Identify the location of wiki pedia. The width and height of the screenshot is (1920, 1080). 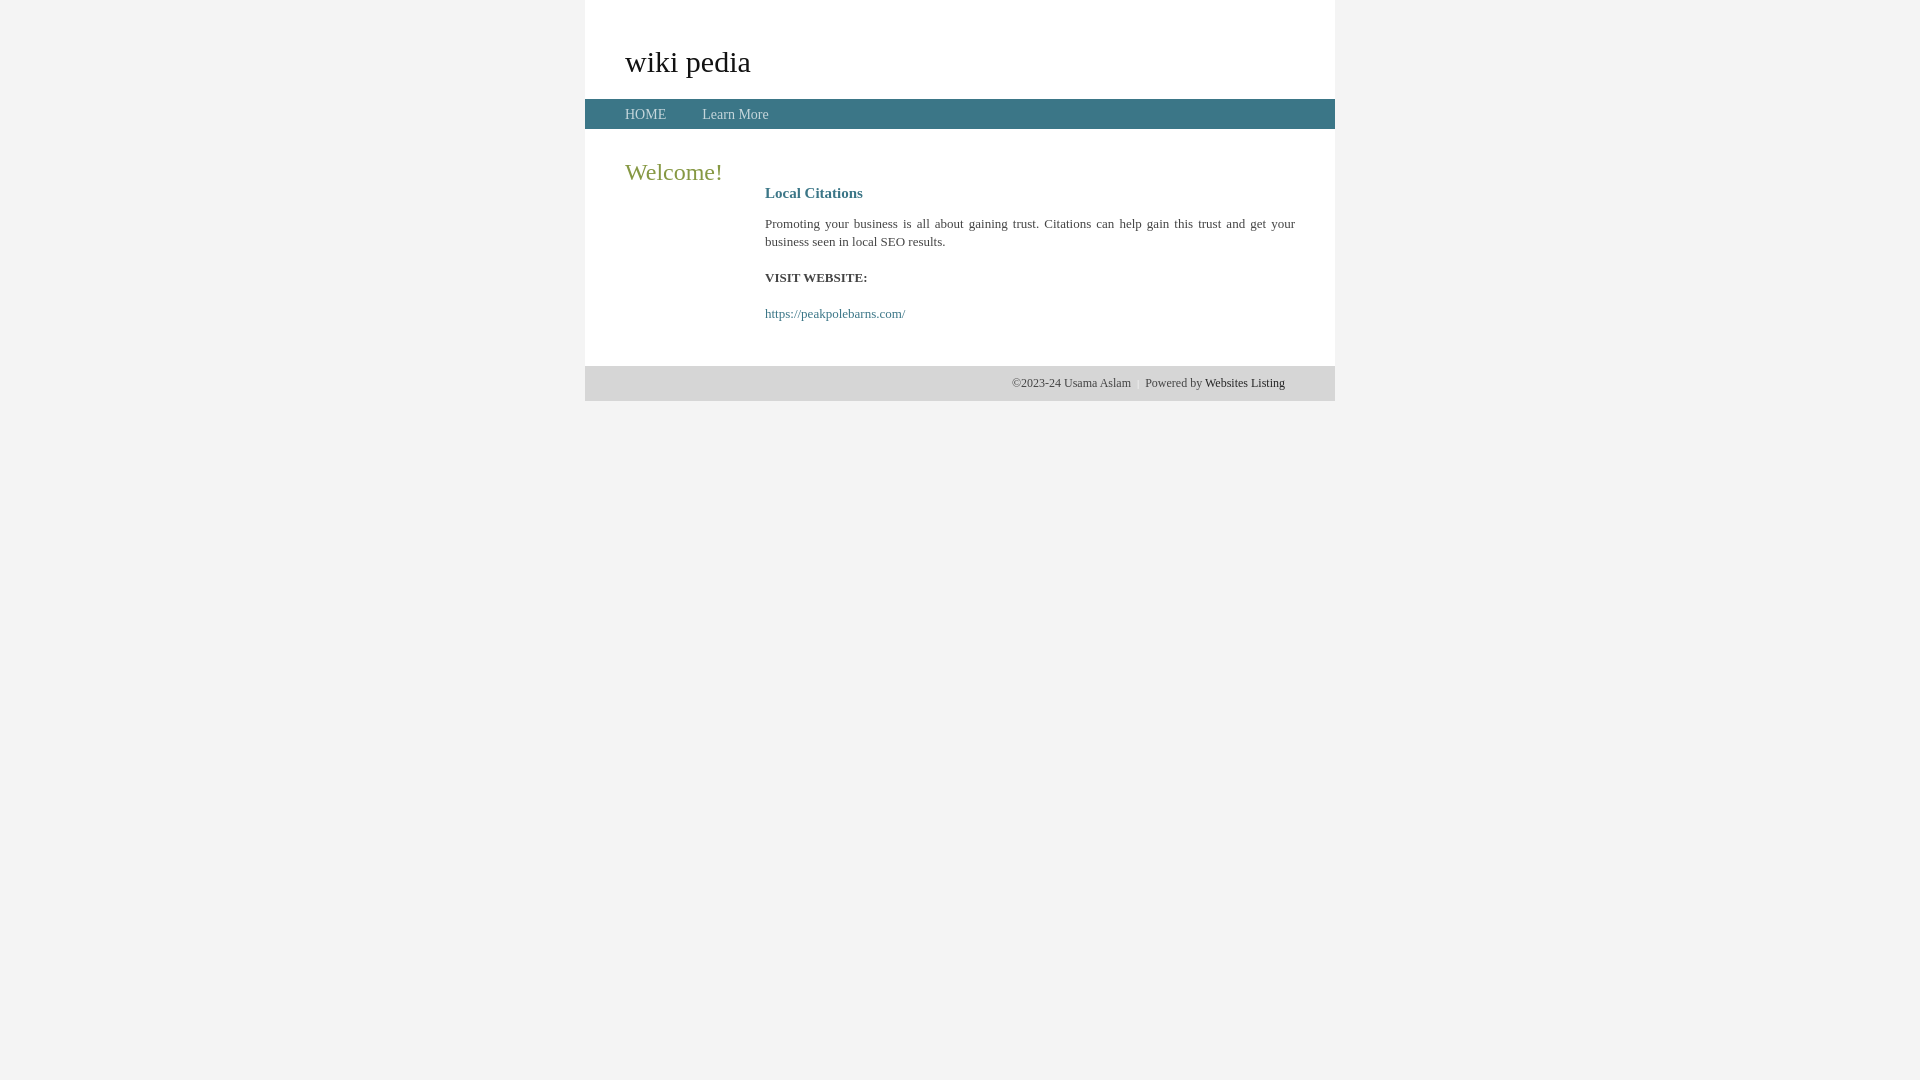
(688, 61).